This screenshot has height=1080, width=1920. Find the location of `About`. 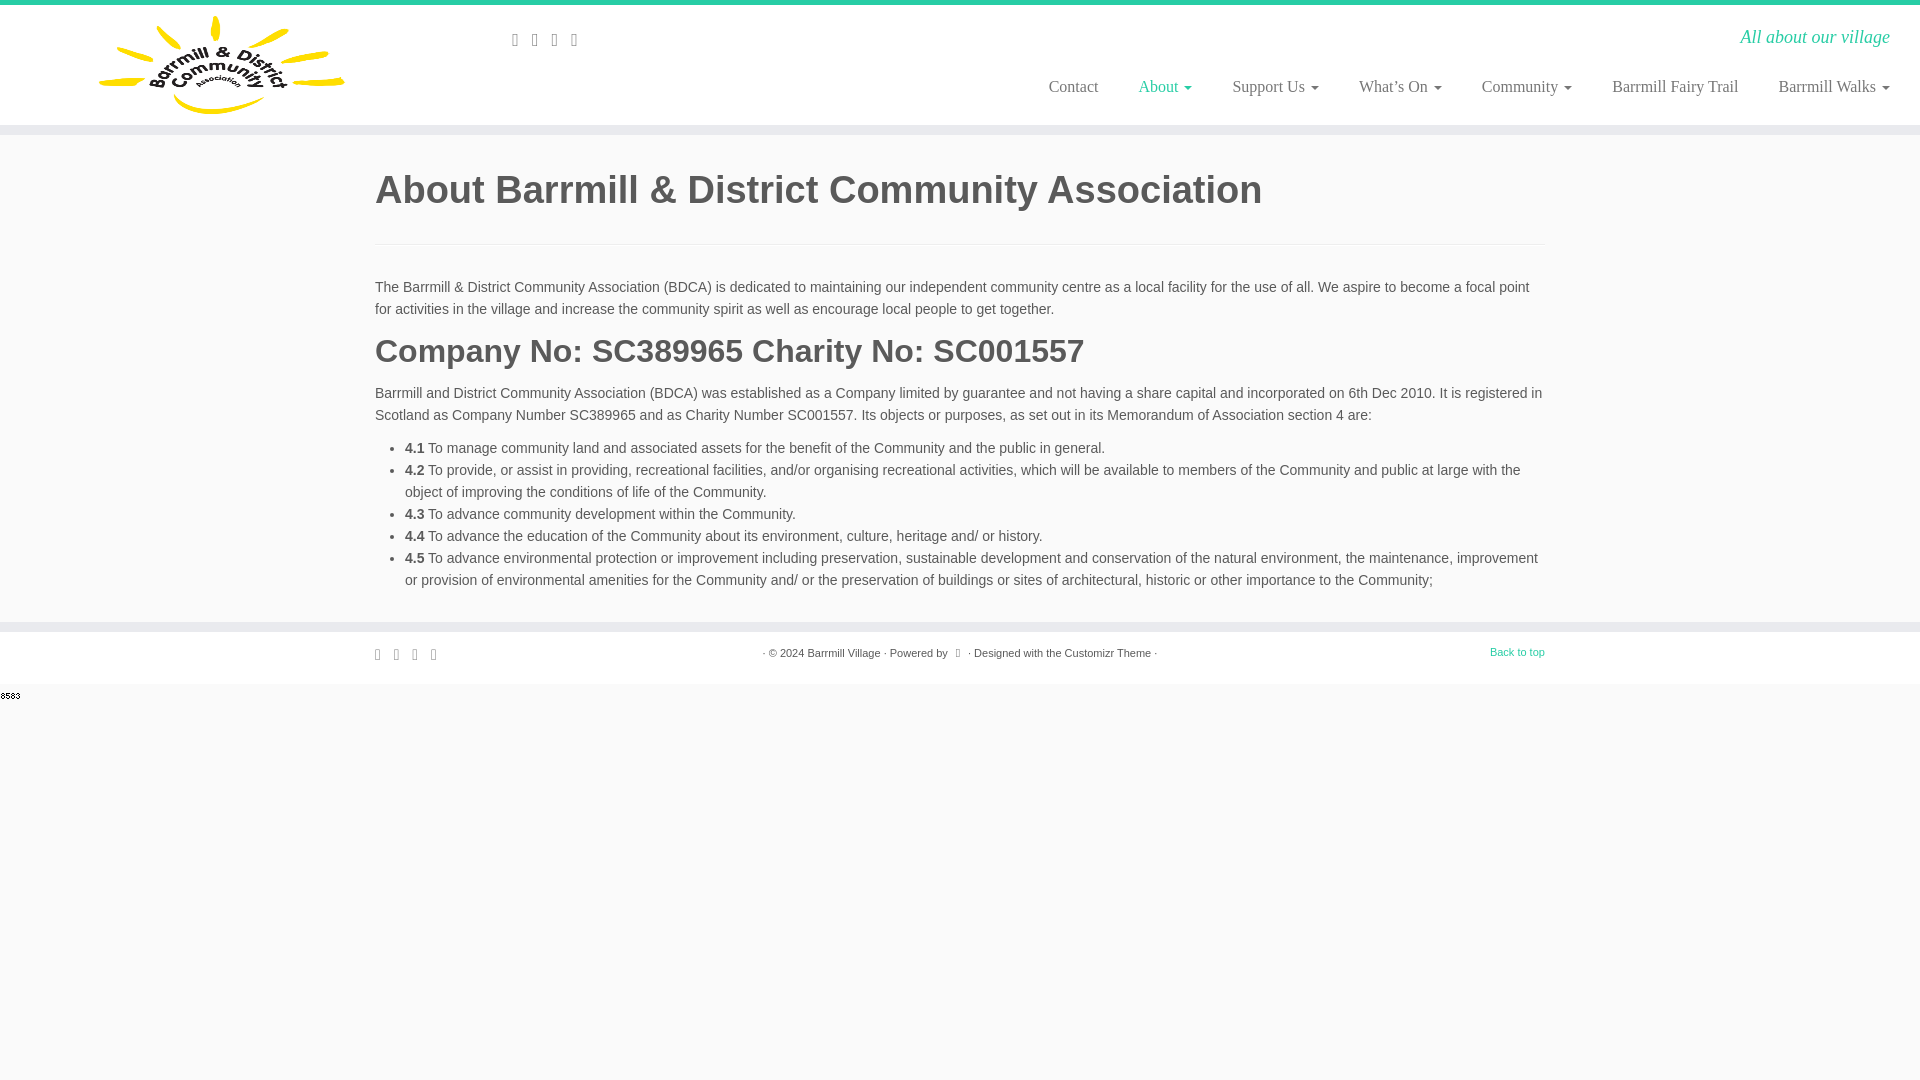

About is located at coordinates (1164, 86).